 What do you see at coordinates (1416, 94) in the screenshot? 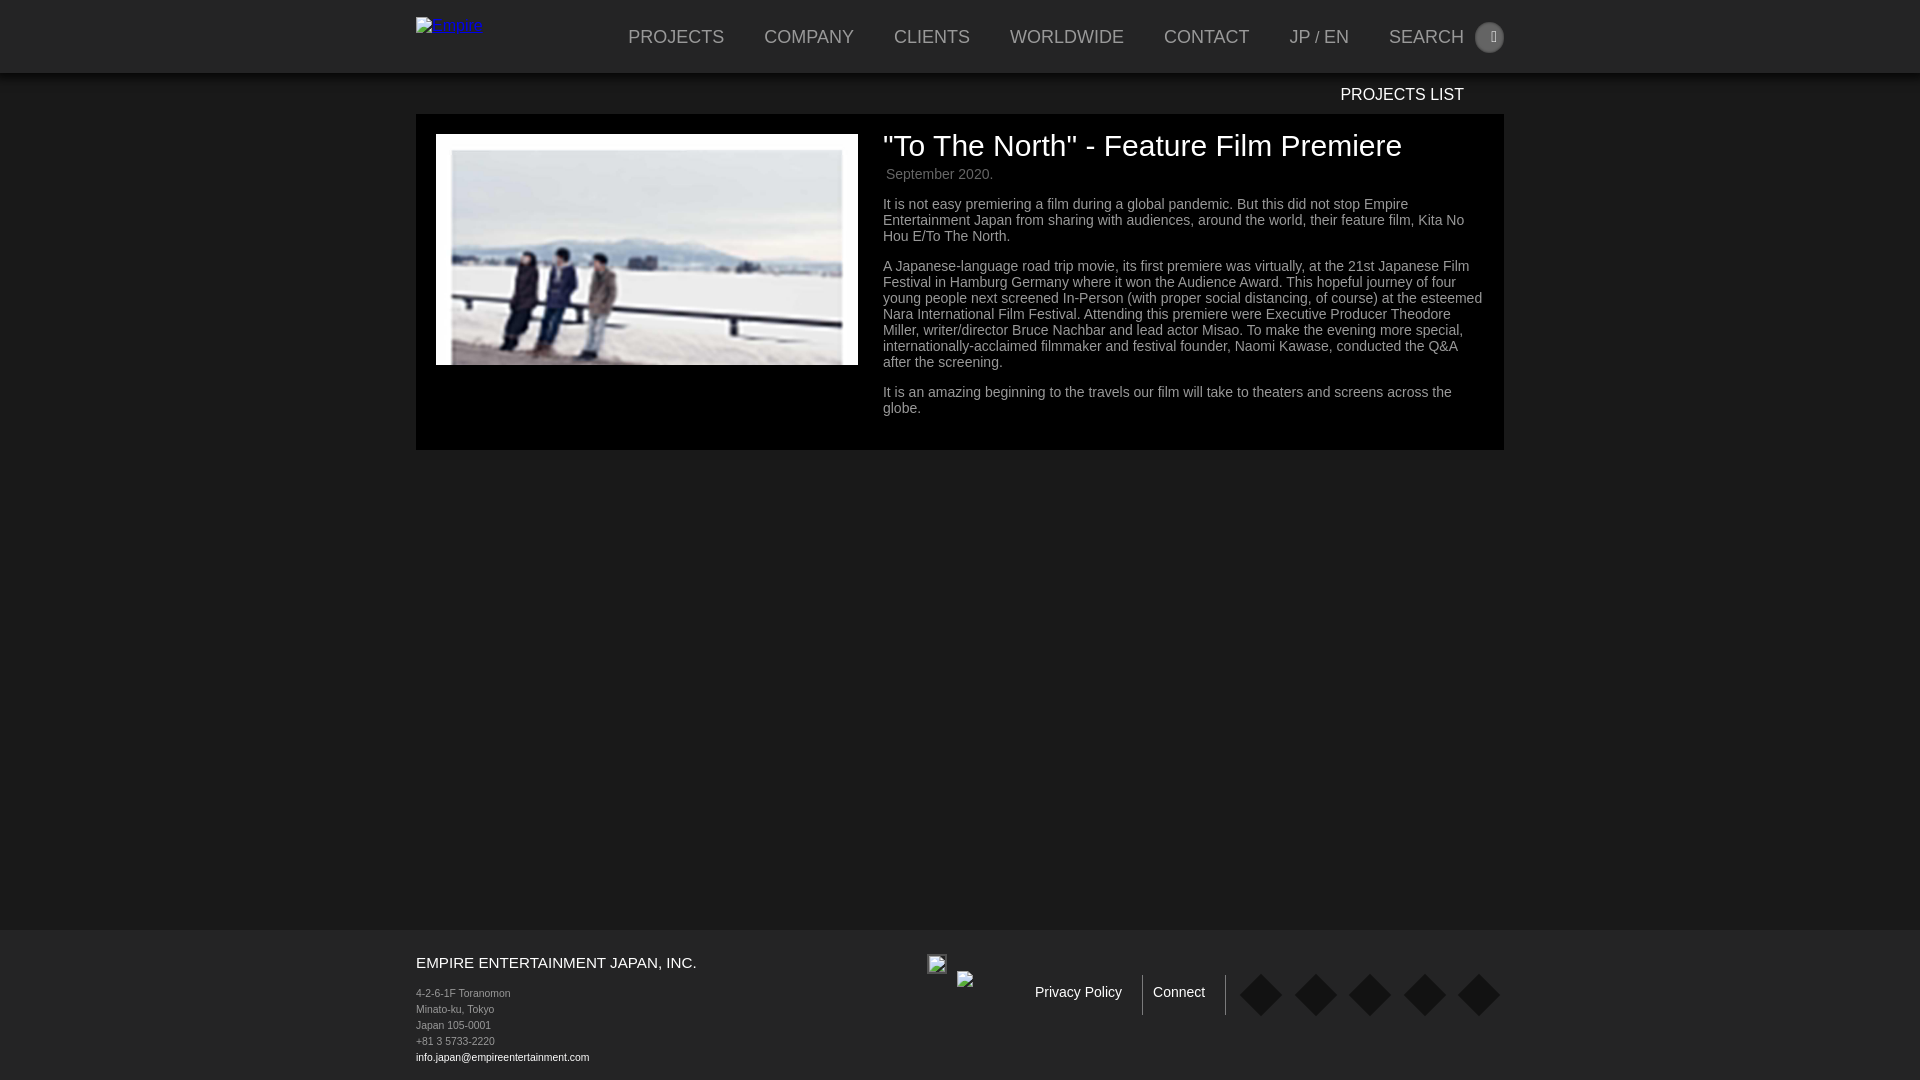
I see `PROJECTS LIST` at bounding box center [1416, 94].